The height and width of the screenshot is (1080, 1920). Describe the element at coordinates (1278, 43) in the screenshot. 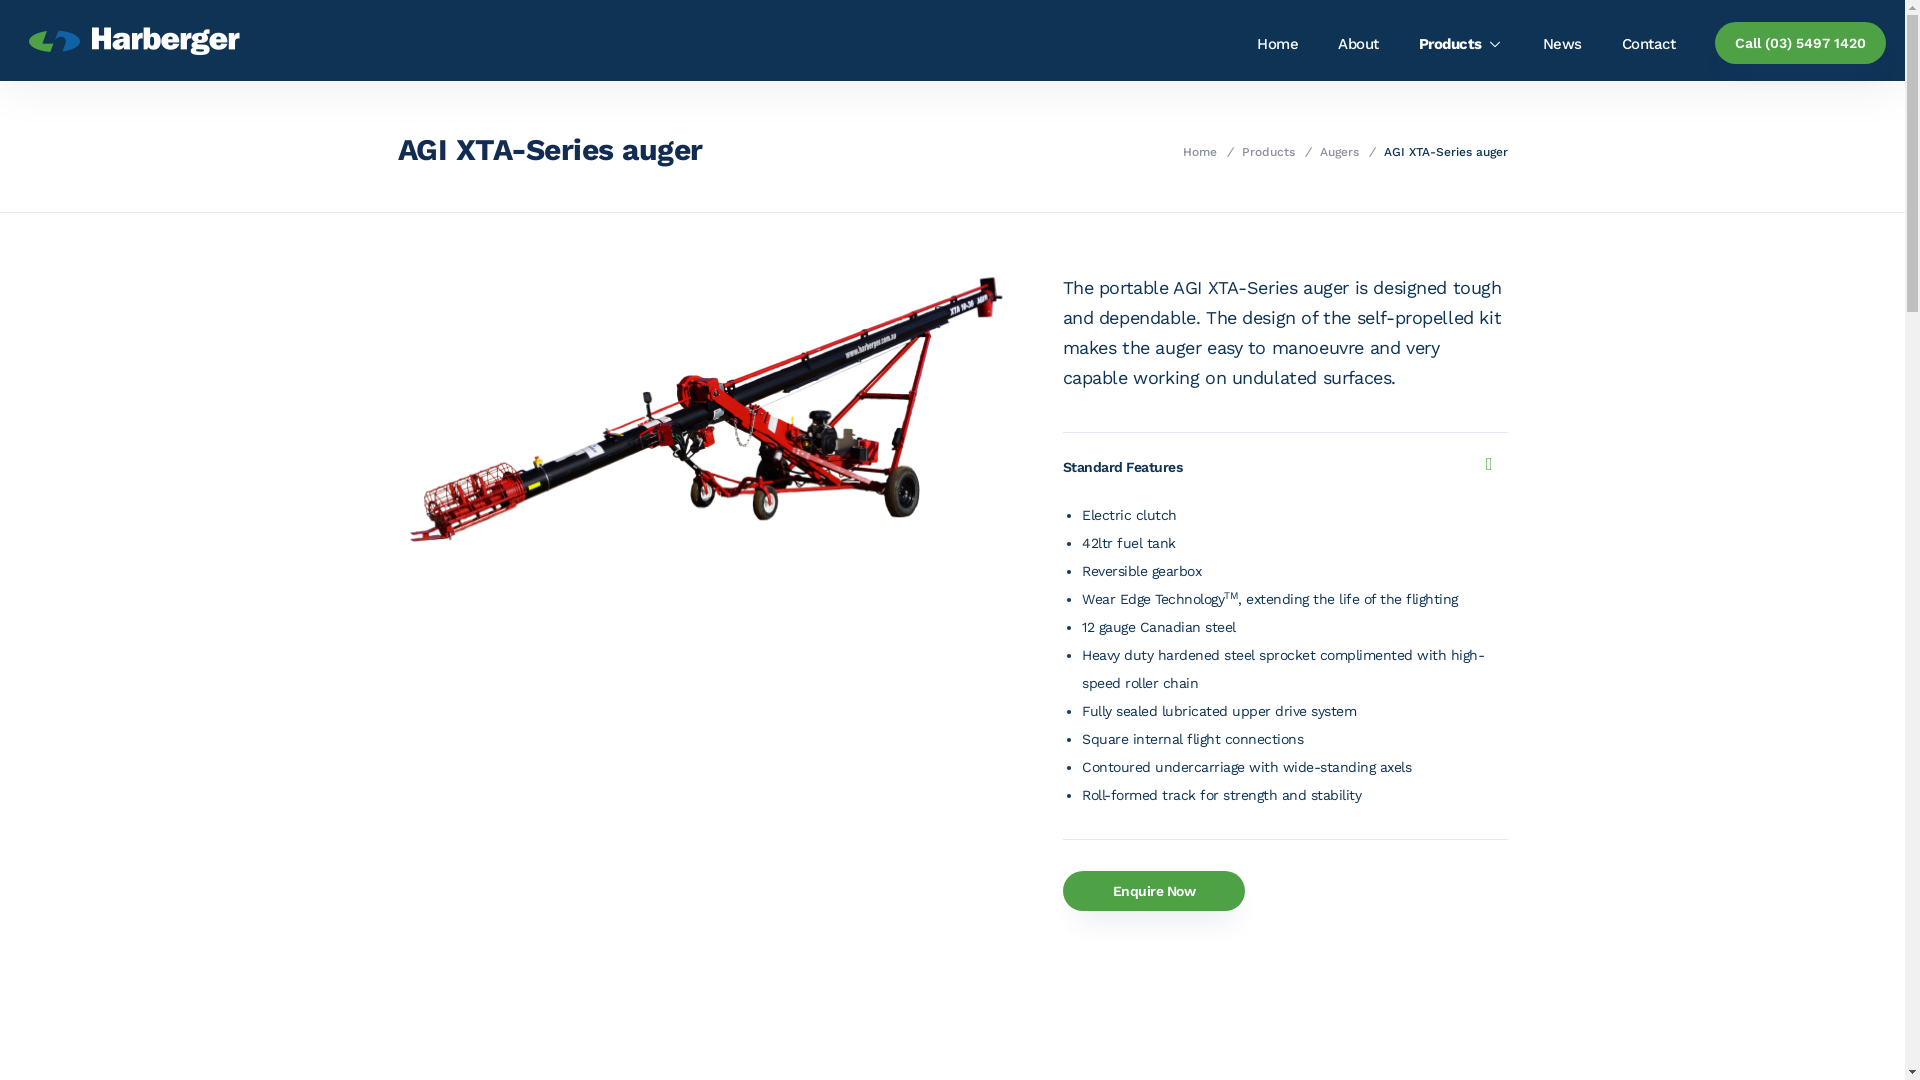

I see `Home` at that location.